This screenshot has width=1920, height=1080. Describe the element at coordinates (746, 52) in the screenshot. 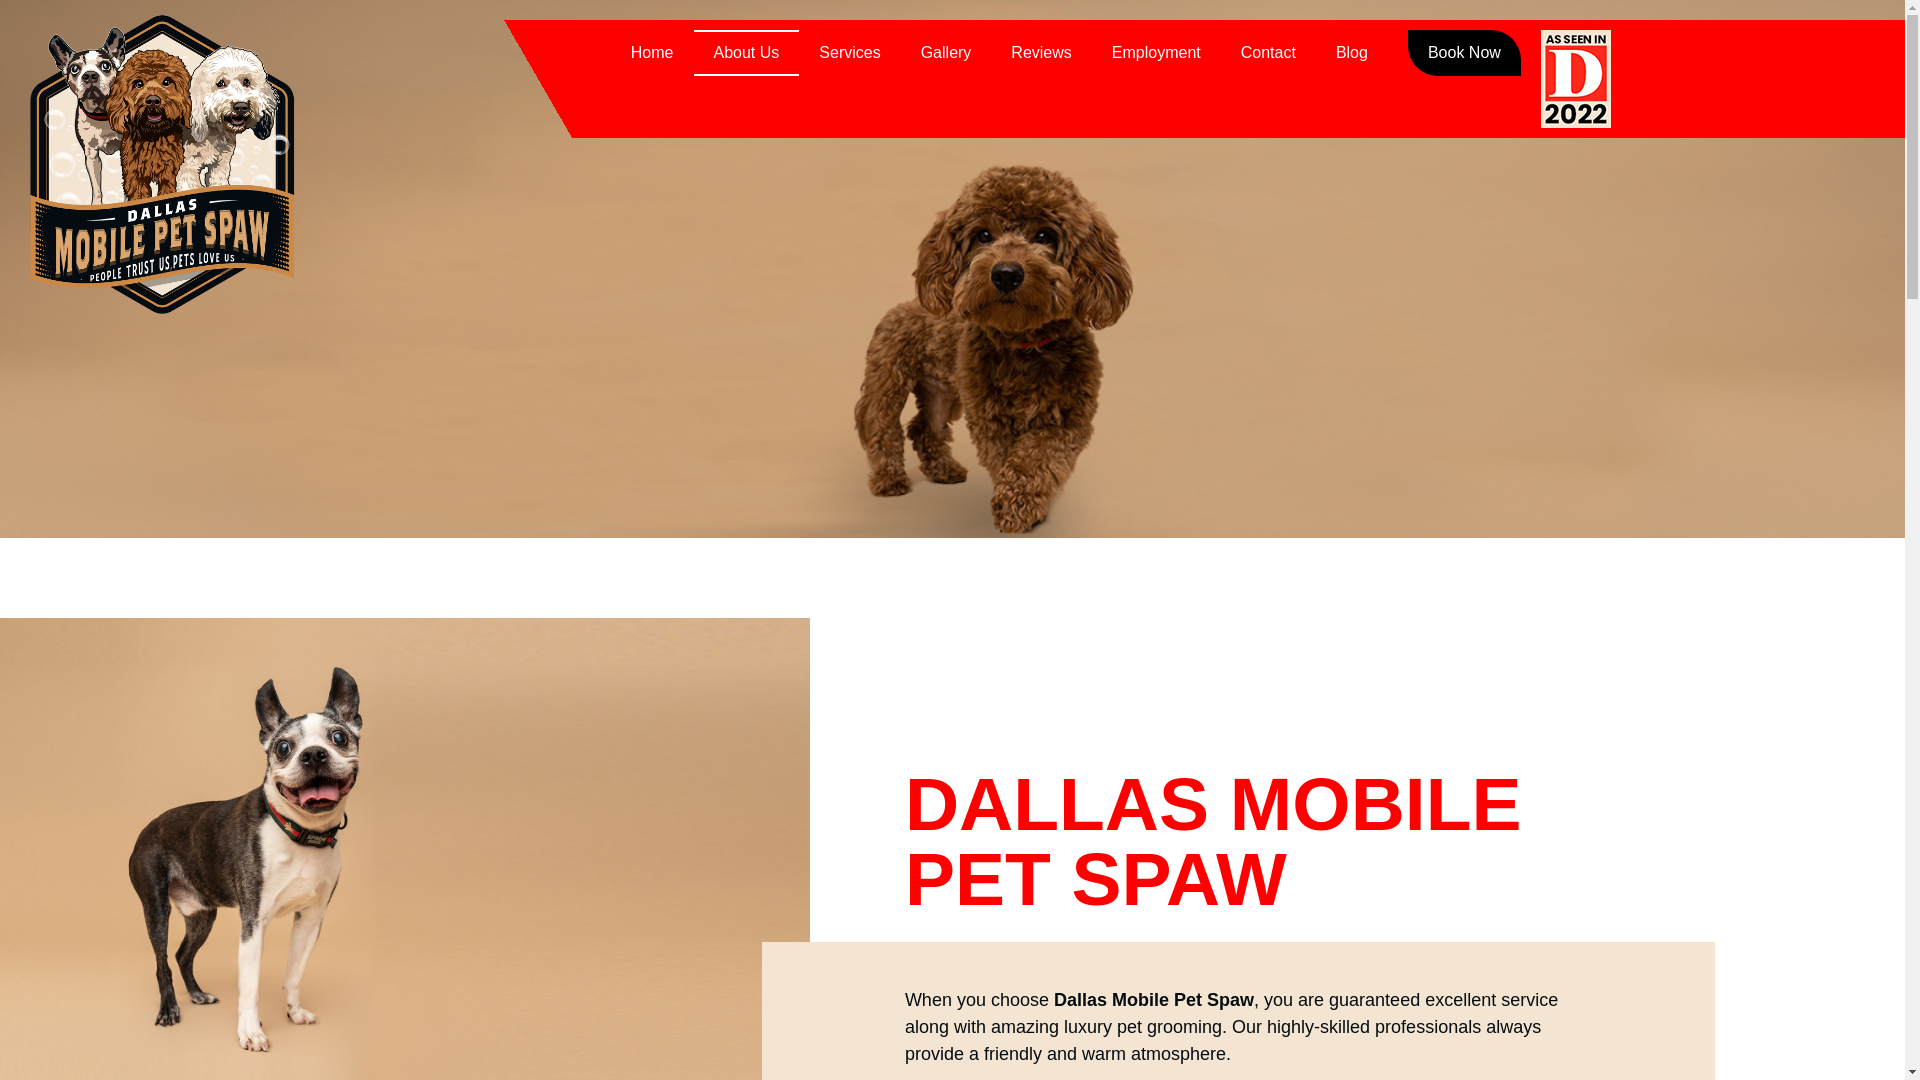

I see `About Us` at that location.